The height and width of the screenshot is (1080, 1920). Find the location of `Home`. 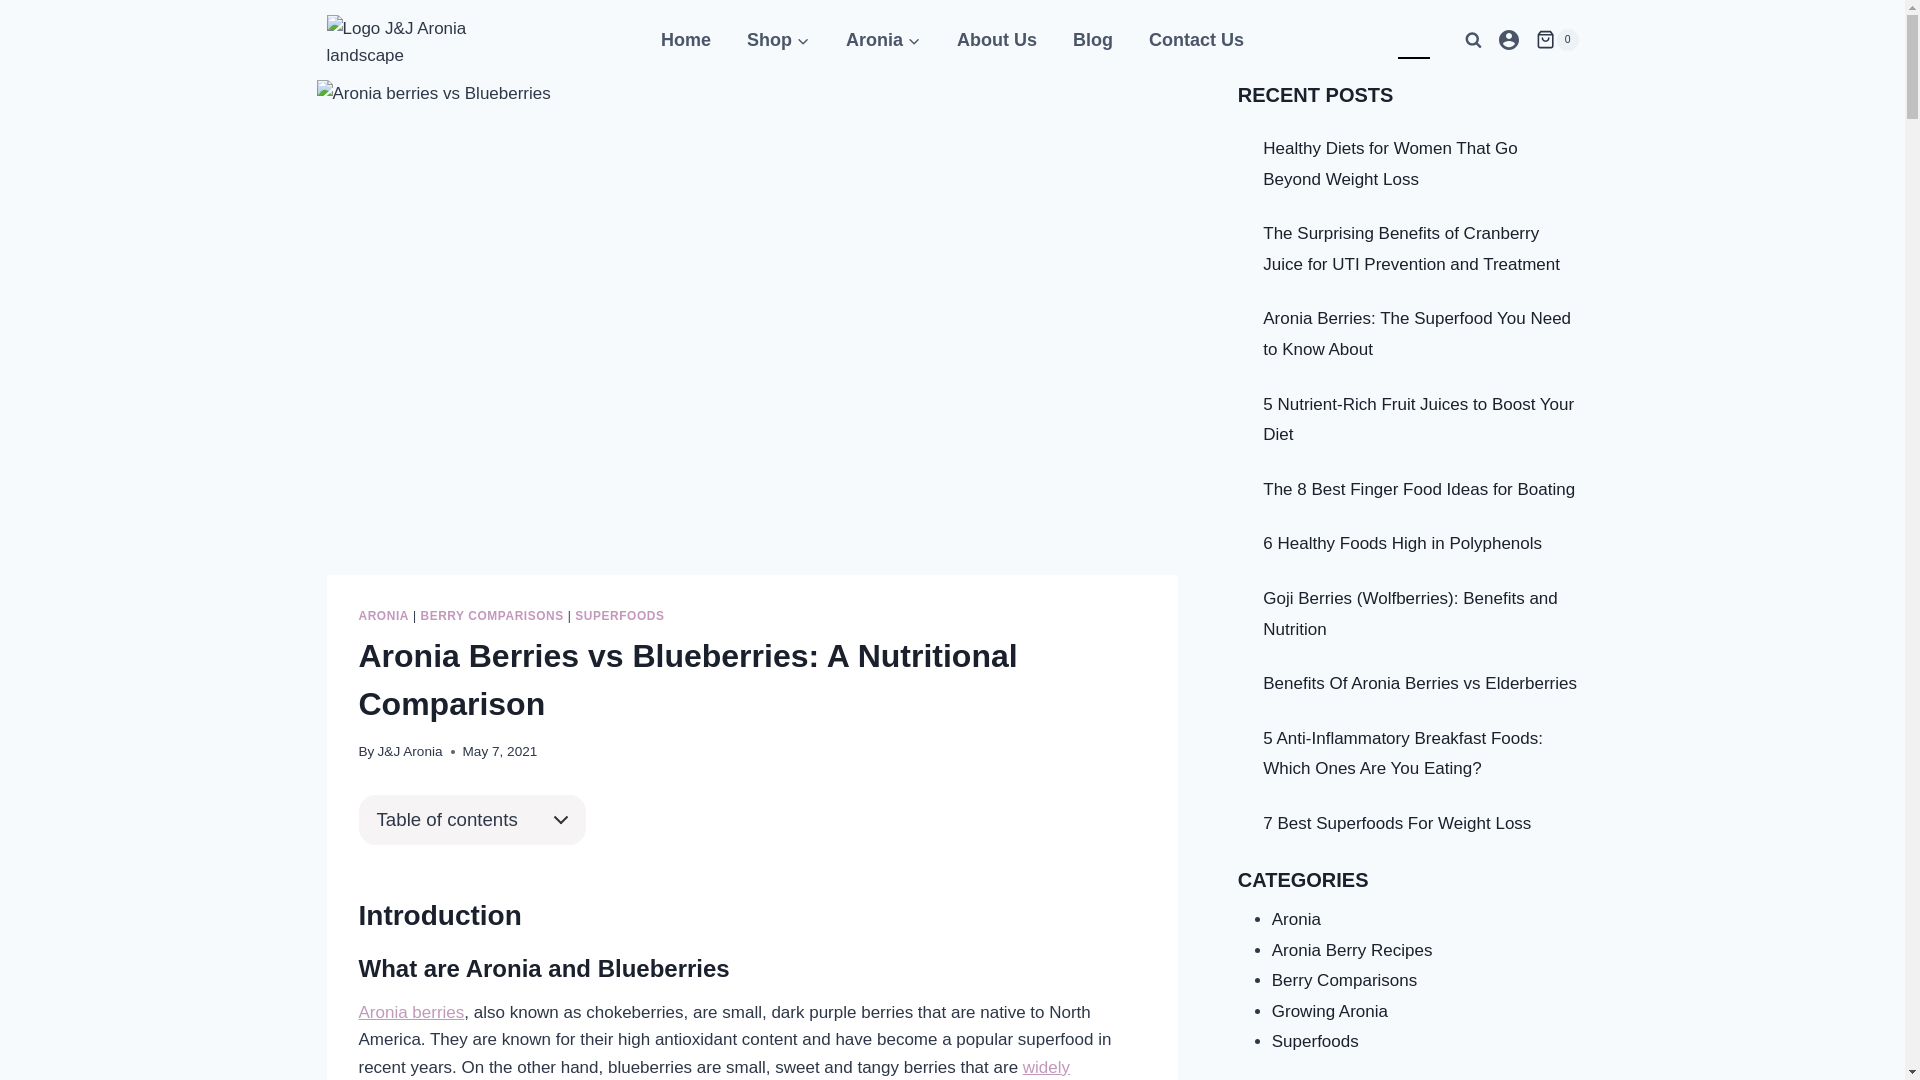

Home is located at coordinates (686, 40).